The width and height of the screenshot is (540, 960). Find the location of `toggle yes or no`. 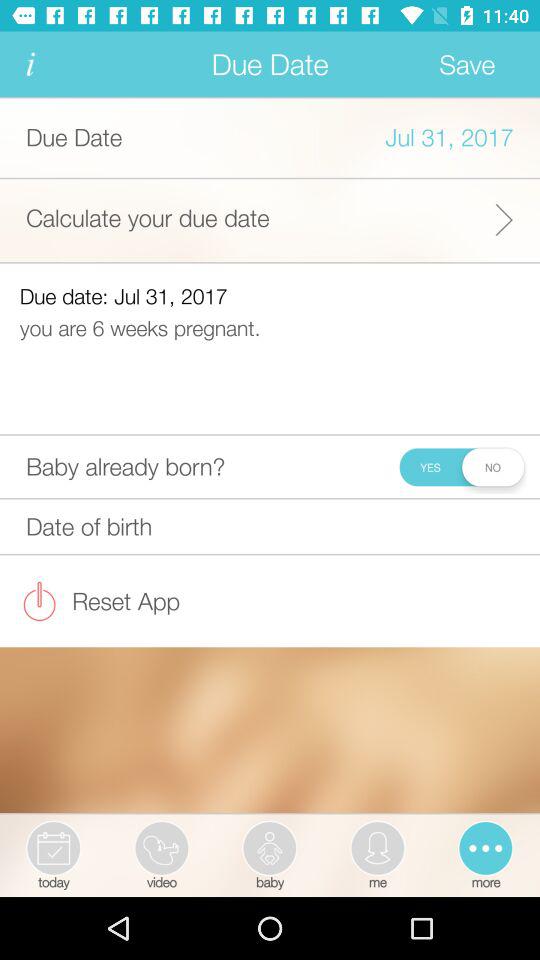

toggle yes or no is located at coordinates (460, 466).